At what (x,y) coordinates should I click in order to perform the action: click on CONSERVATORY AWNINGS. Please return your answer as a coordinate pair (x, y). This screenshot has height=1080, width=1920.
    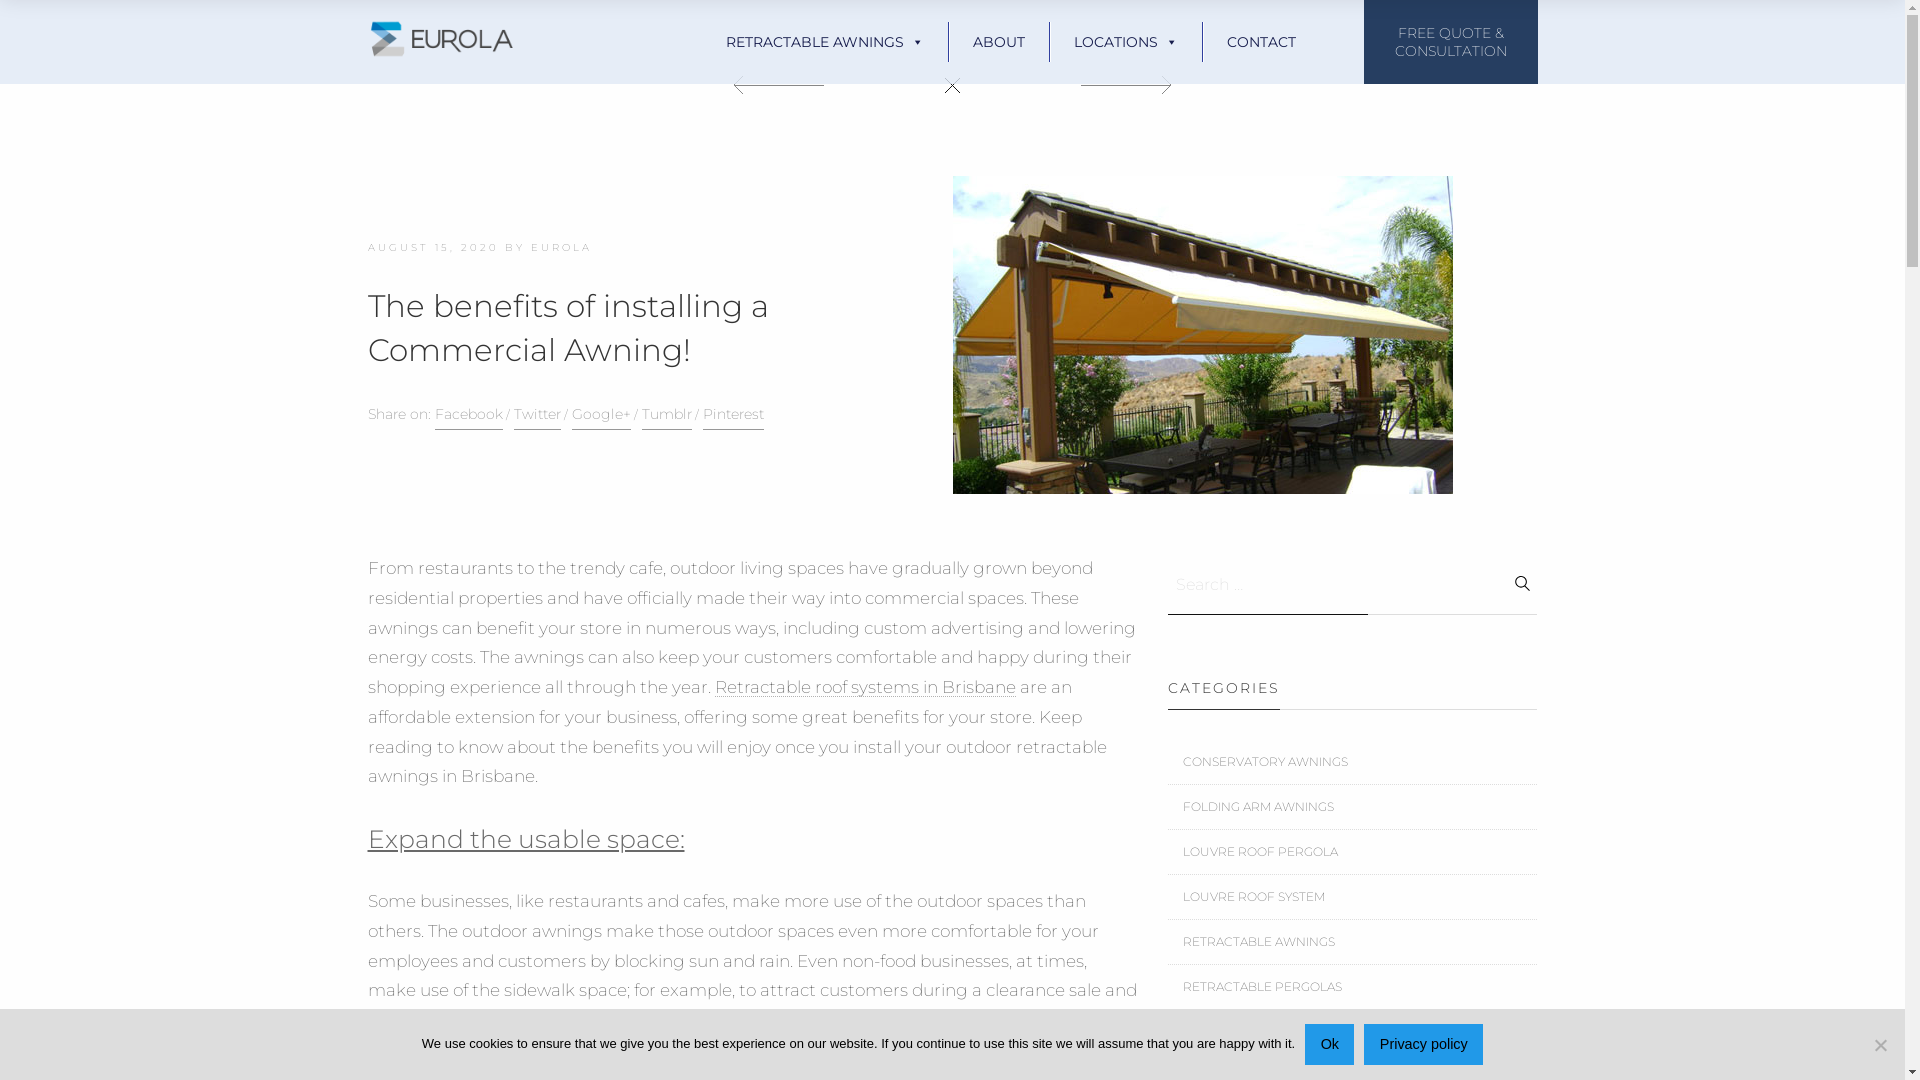
    Looking at the image, I should click on (1264, 762).